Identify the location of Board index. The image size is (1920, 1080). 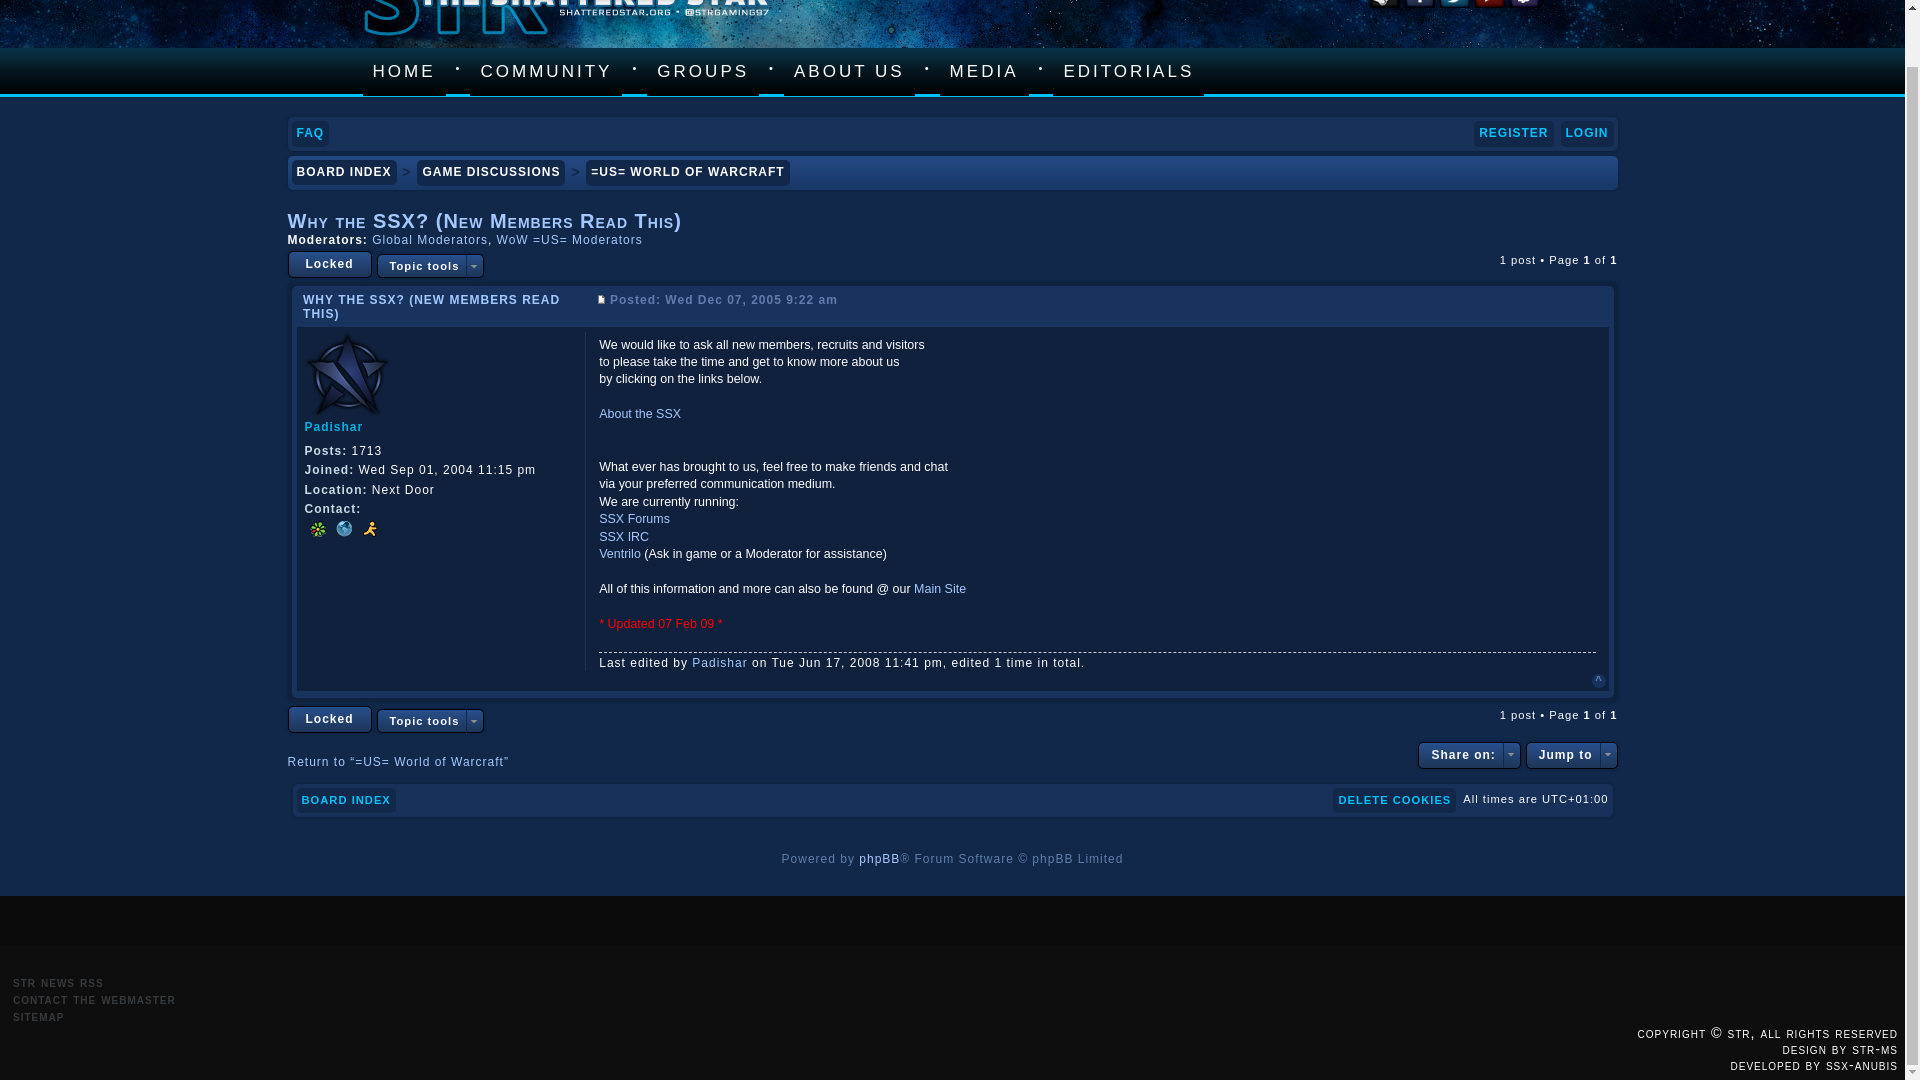
(344, 172).